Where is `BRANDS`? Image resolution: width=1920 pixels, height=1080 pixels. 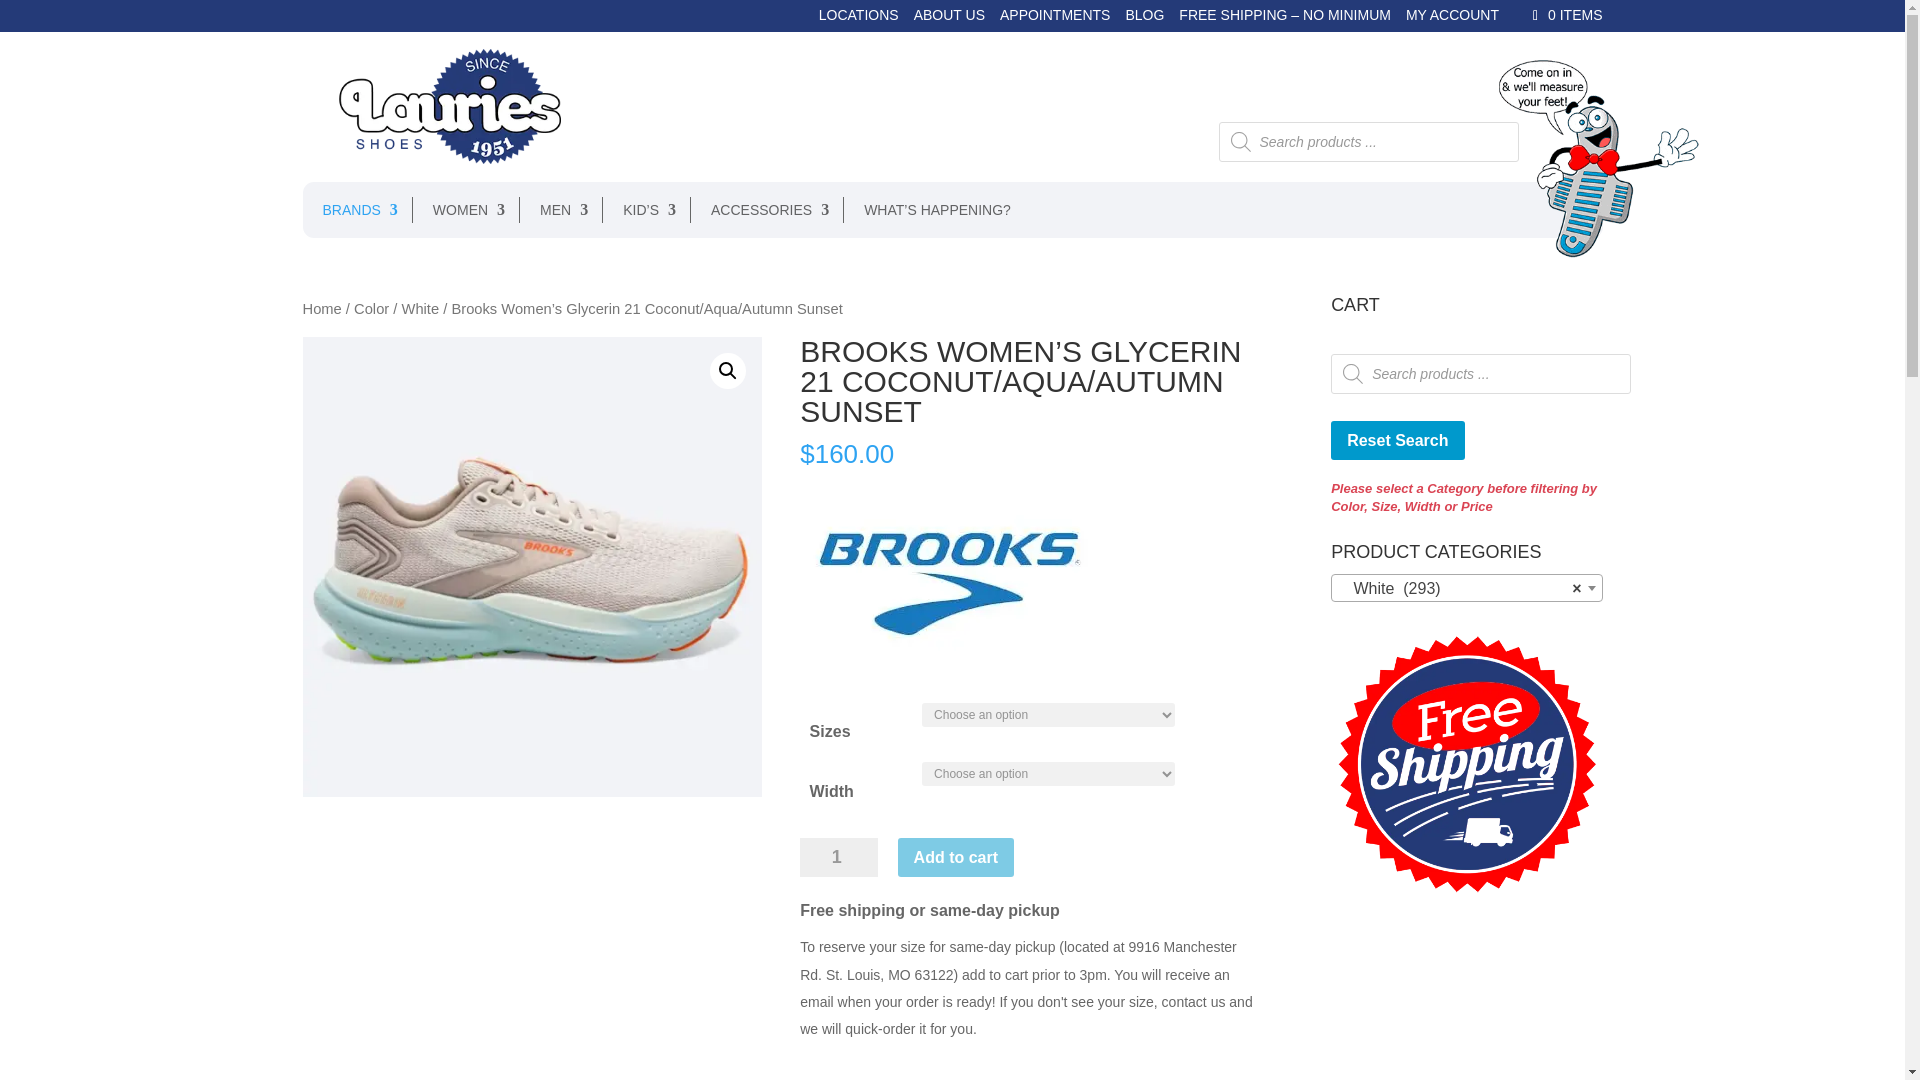
BRANDS is located at coordinates (350, 208).